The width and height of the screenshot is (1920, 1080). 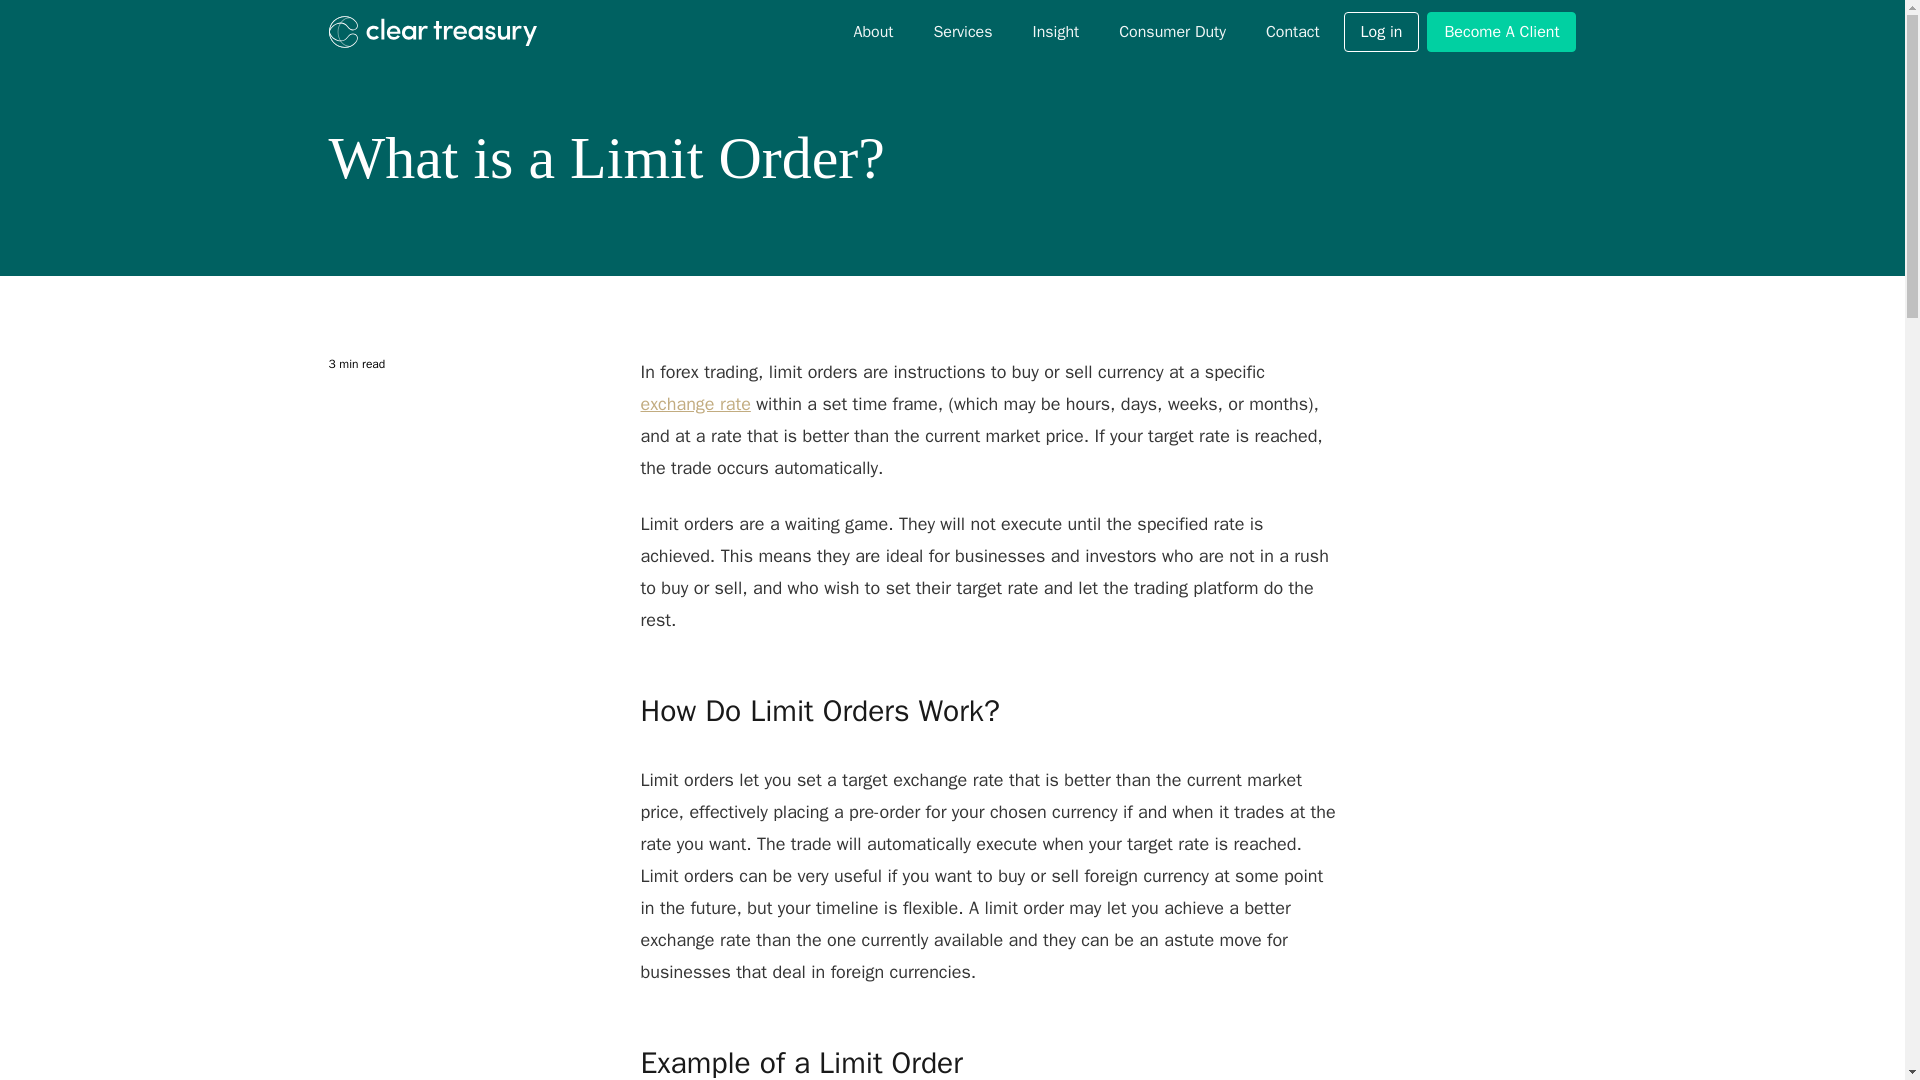 What do you see at coordinates (872, 31) in the screenshot?
I see `About` at bounding box center [872, 31].